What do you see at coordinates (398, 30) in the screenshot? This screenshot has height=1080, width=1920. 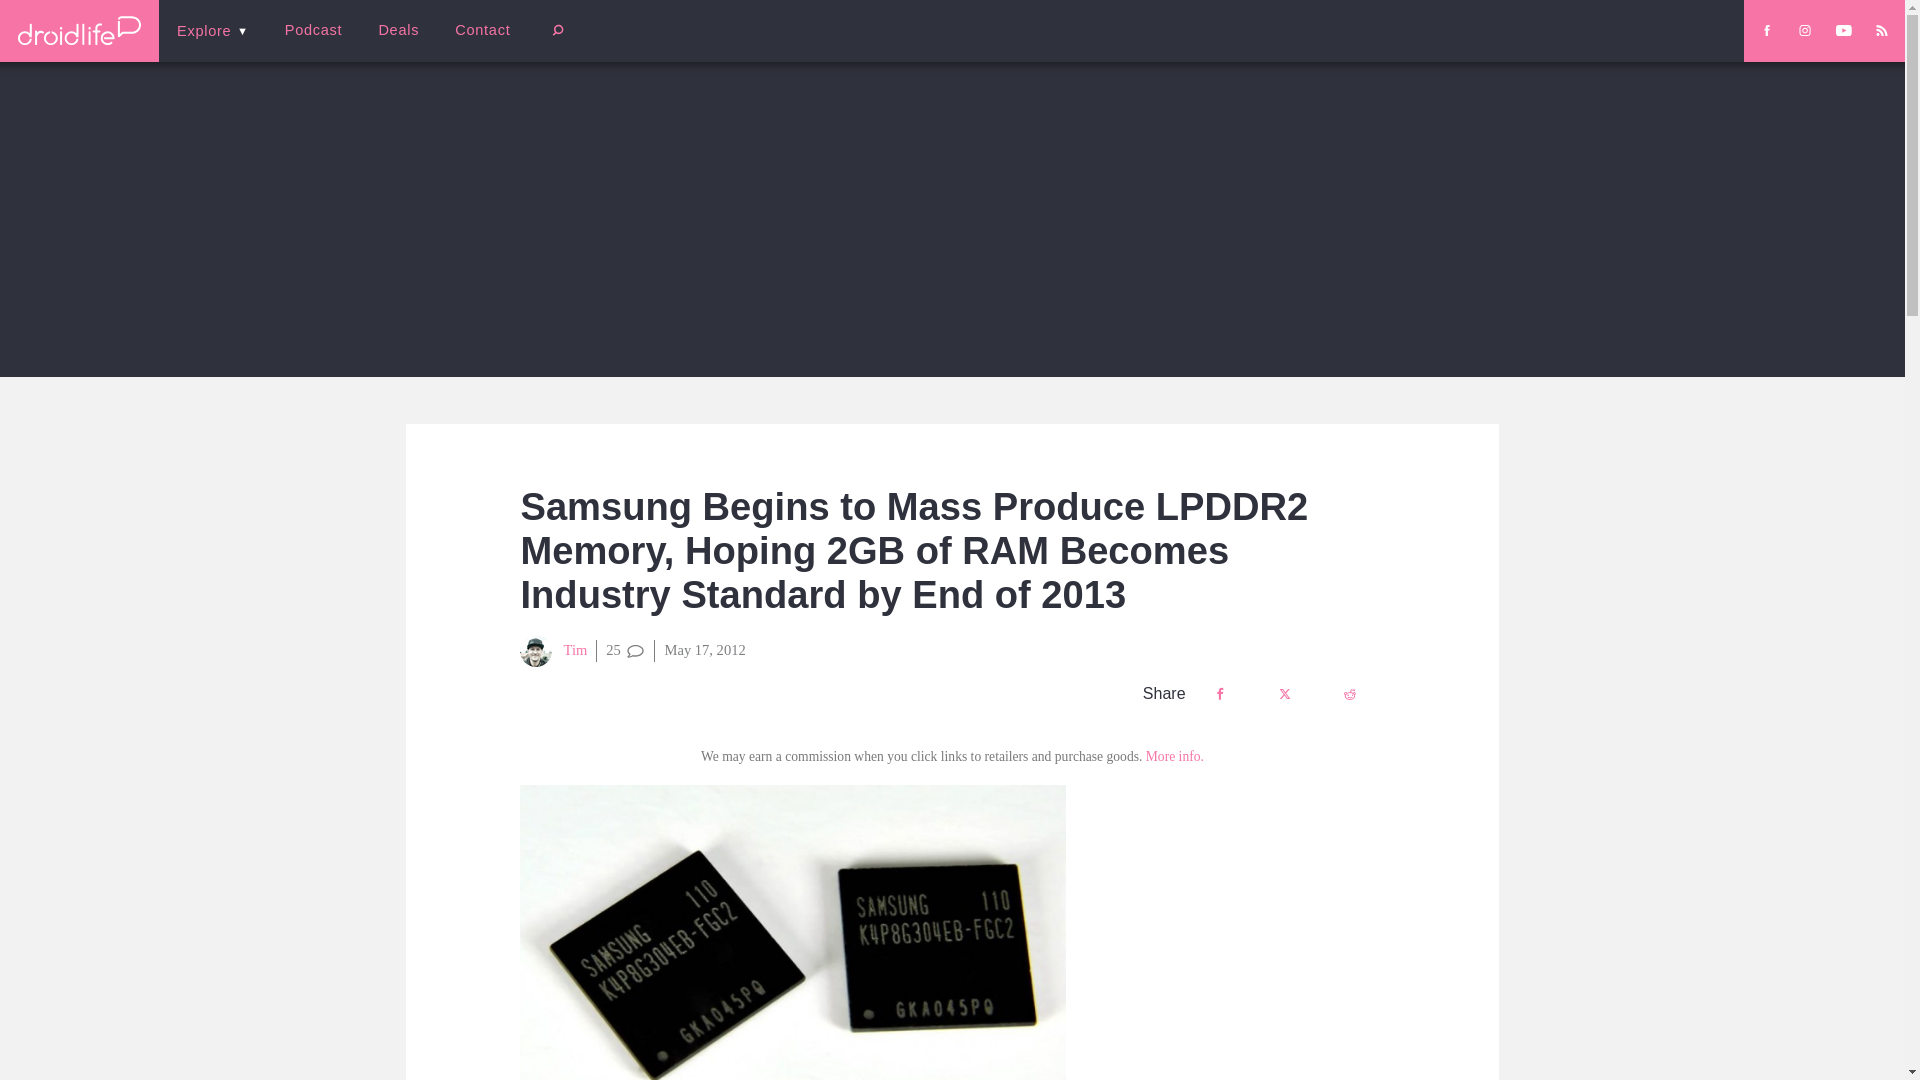 I see `Deals` at bounding box center [398, 30].